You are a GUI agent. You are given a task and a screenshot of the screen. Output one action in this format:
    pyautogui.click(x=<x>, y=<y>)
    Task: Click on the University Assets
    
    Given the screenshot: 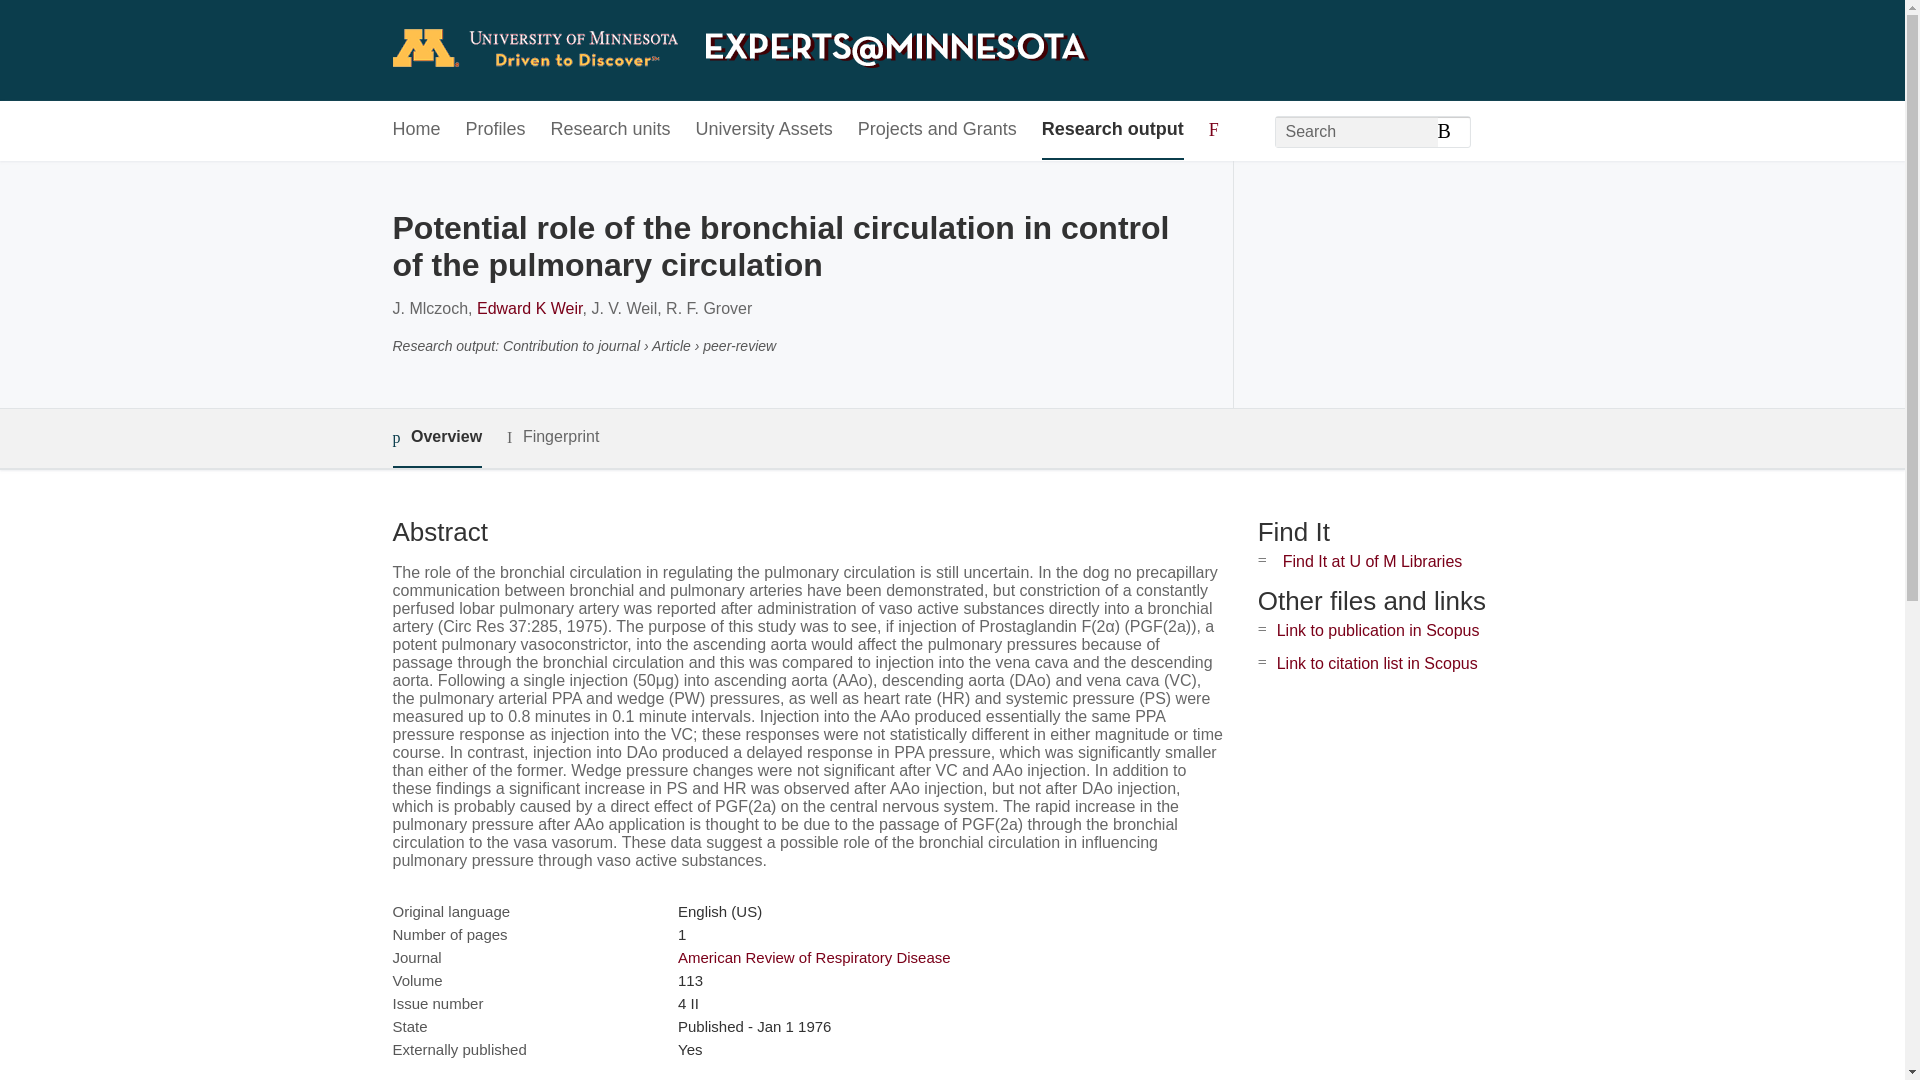 What is the action you would take?
    pyautogui.click(x=764, y=130)
    